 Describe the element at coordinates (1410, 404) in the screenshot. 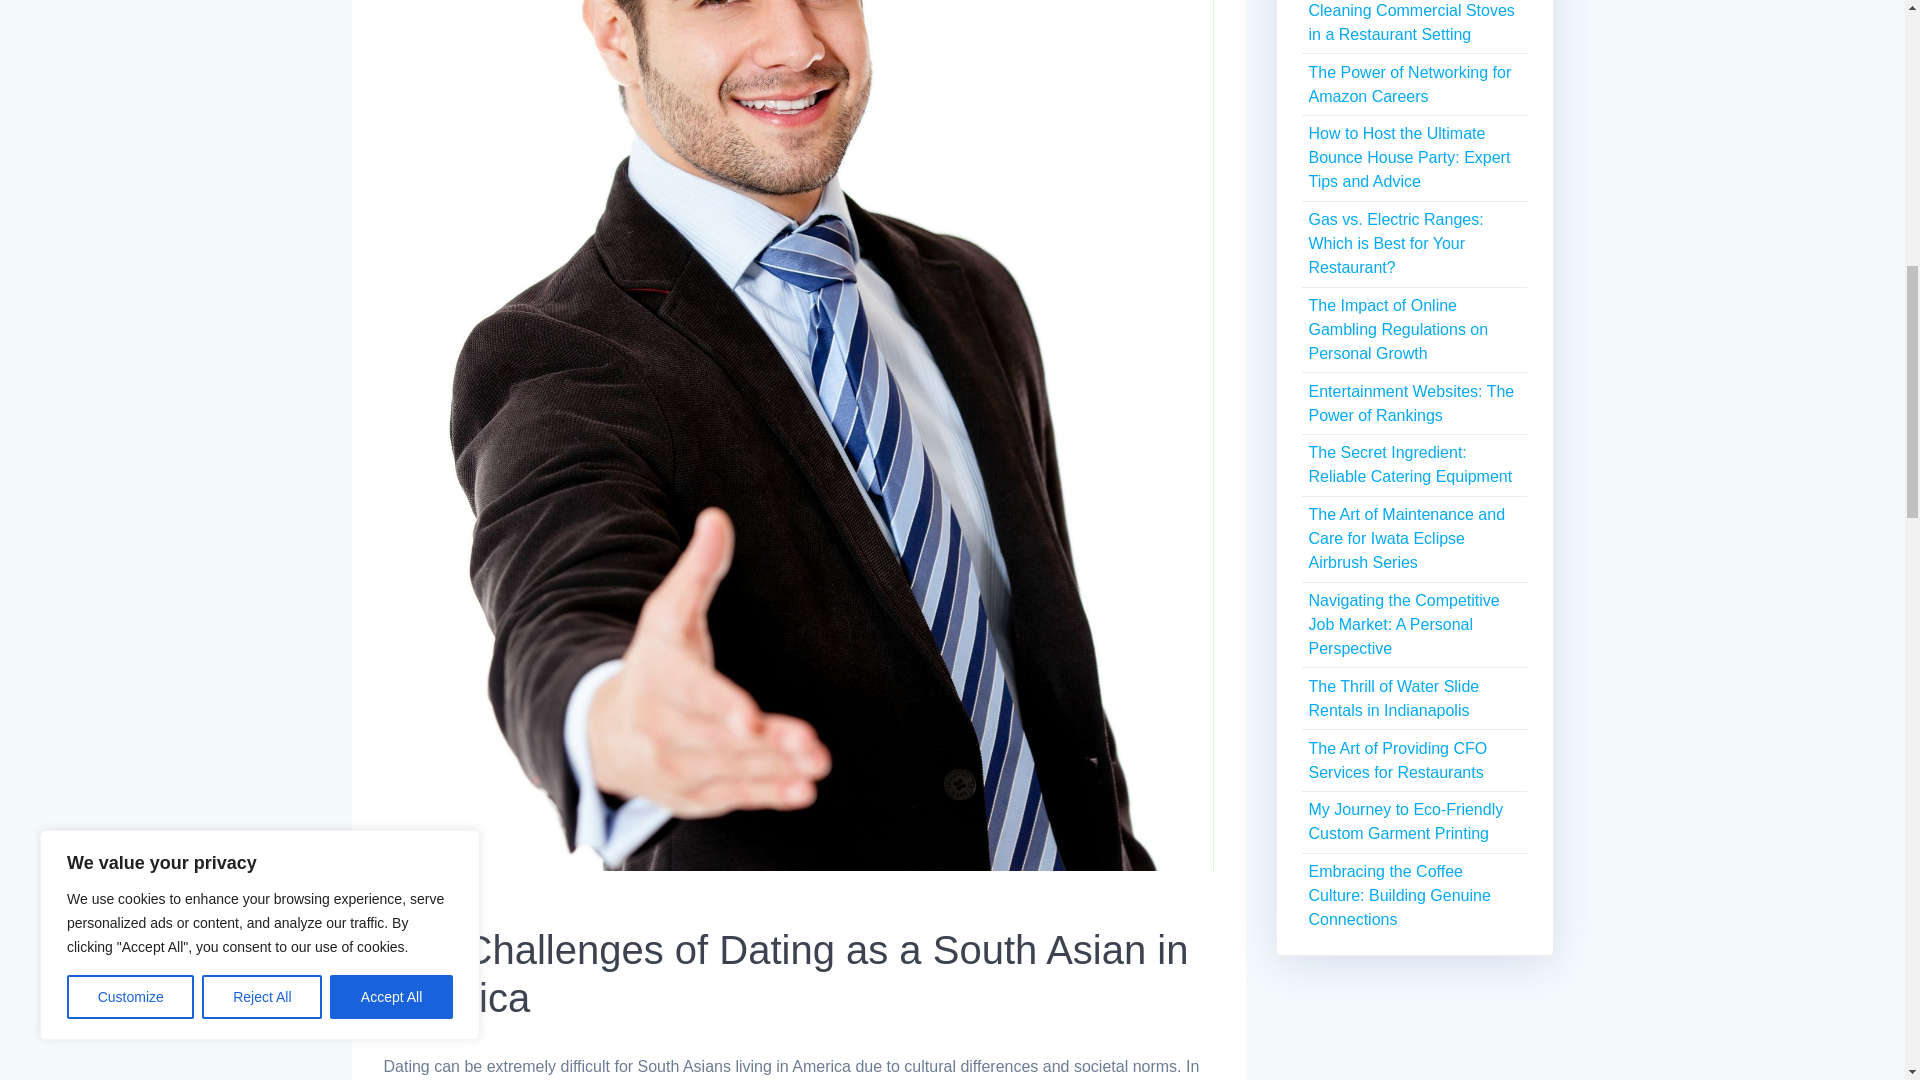

I see `Entertainment Websites: The Power of Rankings` at that location.